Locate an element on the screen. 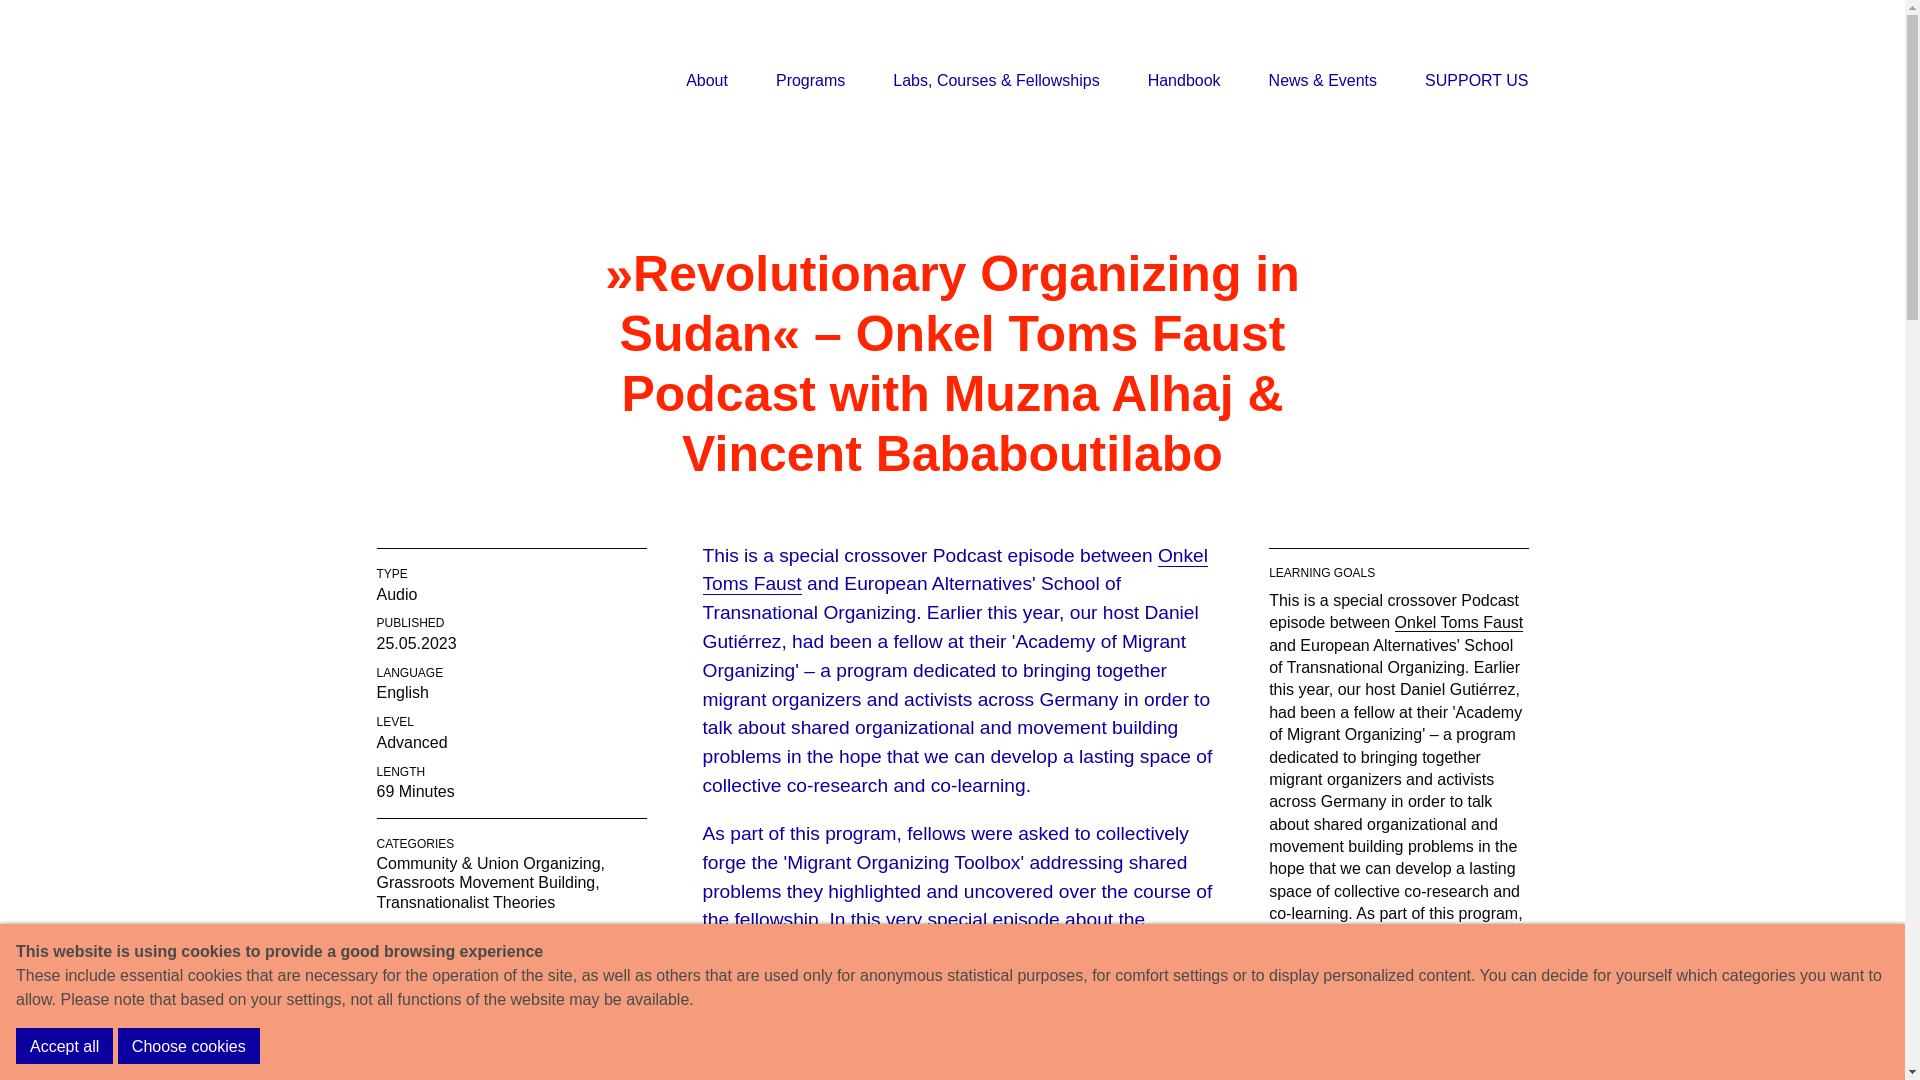 This screenshot has width=1920, height=1080. Vincent Bababoutilabo is located at coordinates (510, 1018).